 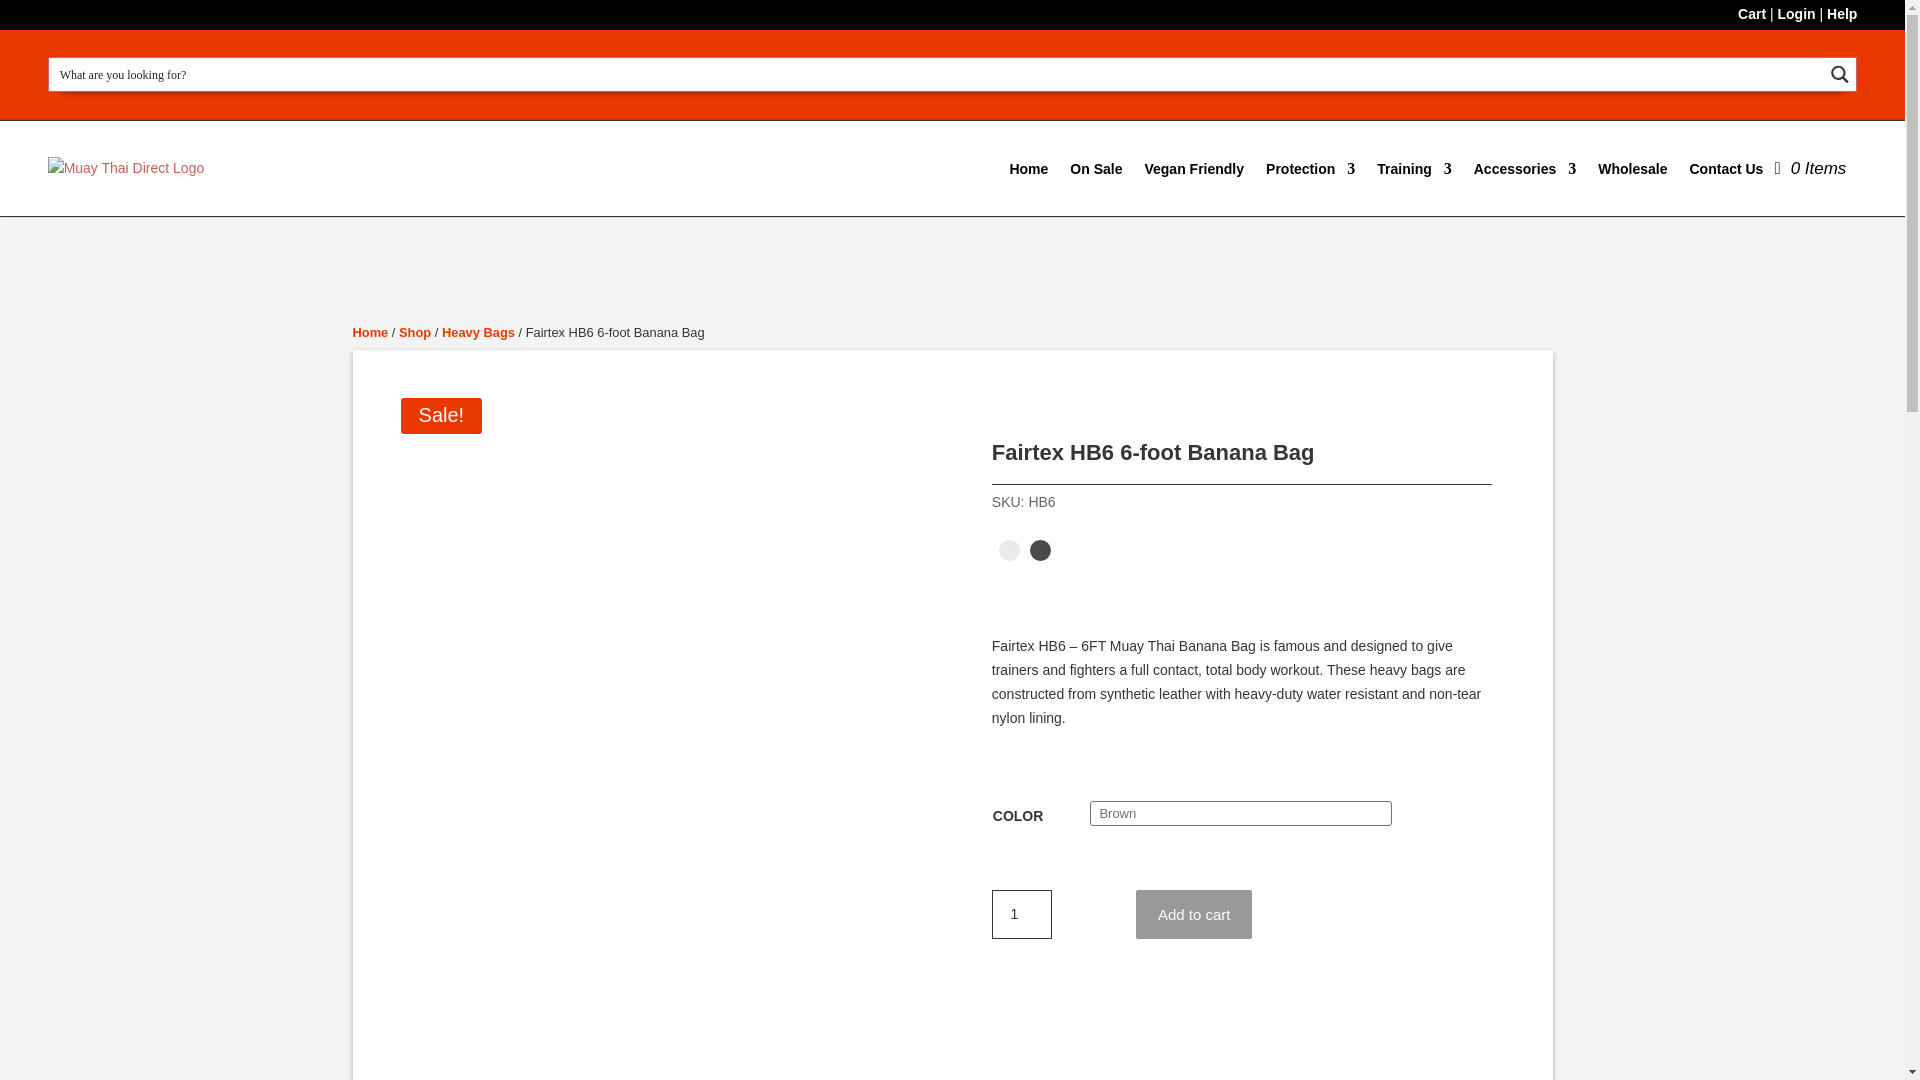 What do you see at coordinates (1194, 168) in the screenshot?
I see `Vegan Friendly` at bounding box center [1194, 168].